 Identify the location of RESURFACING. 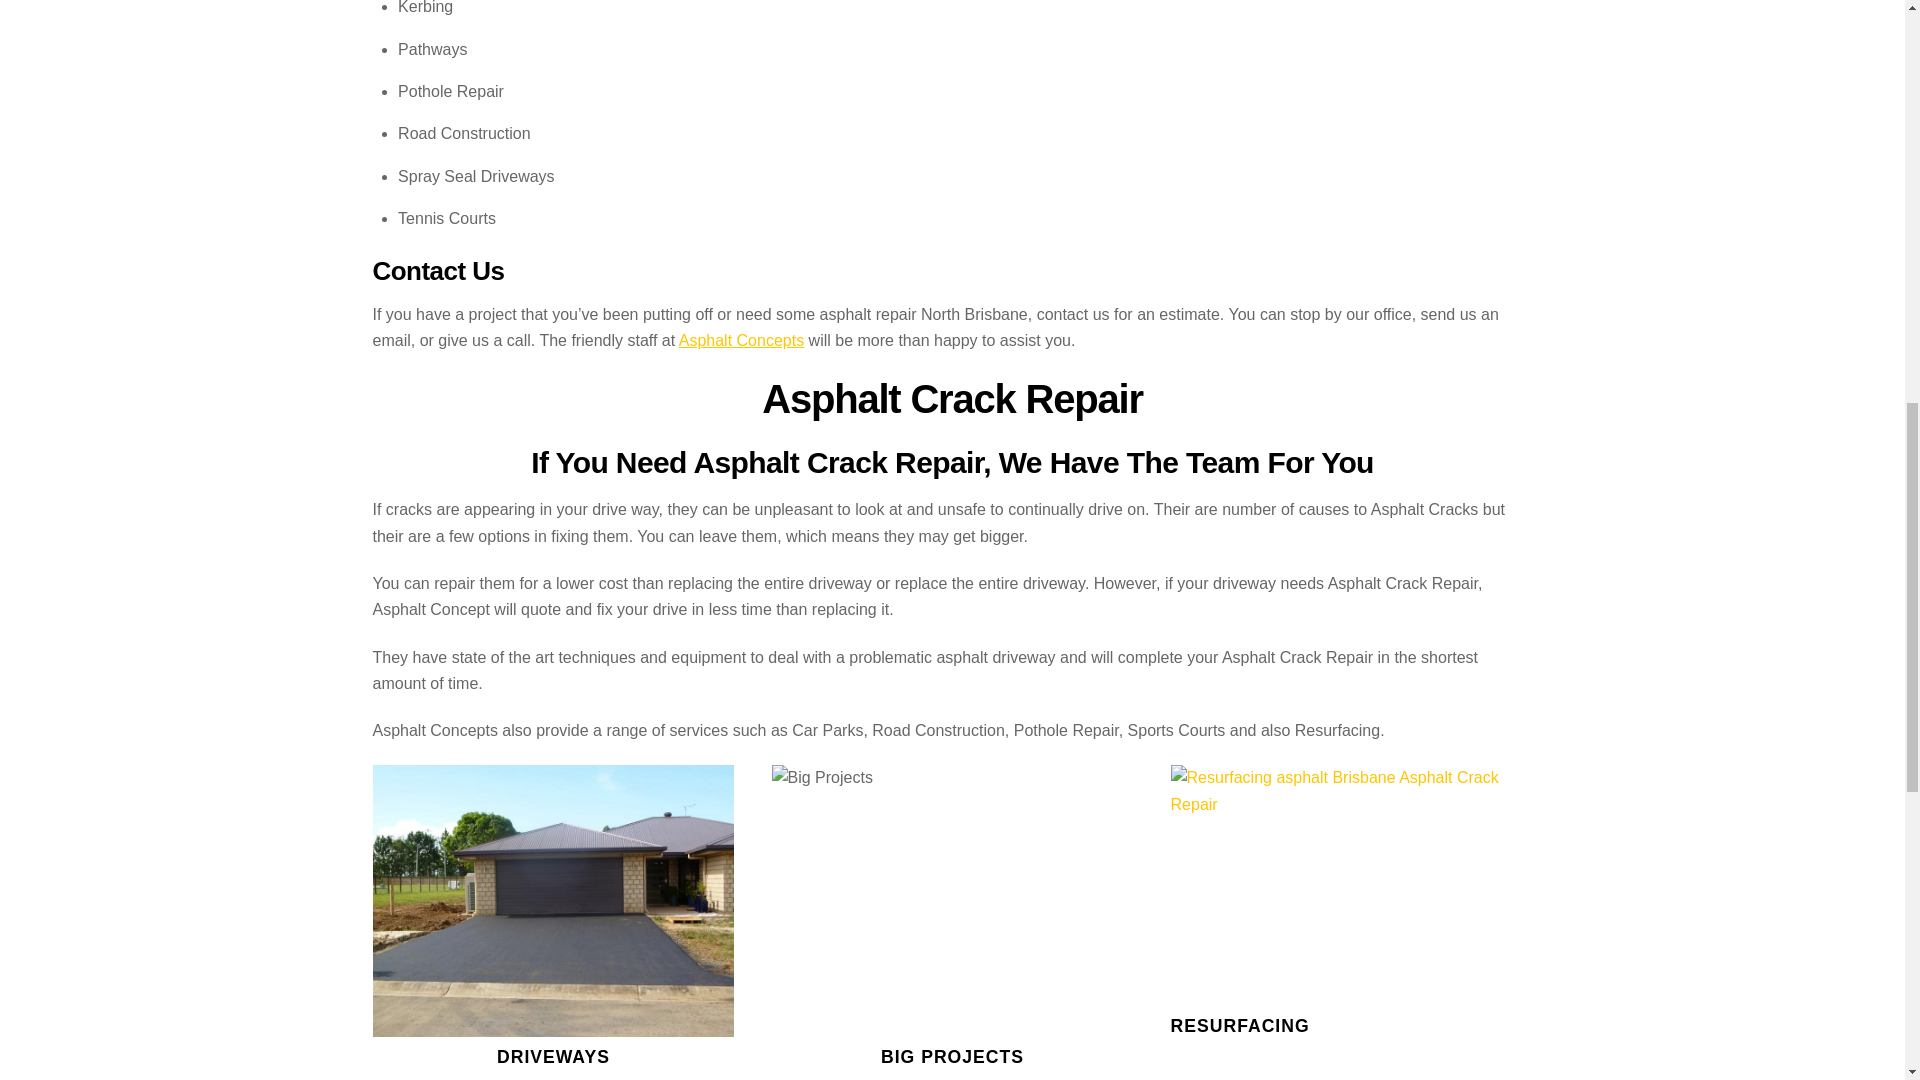
(1240, 1026).